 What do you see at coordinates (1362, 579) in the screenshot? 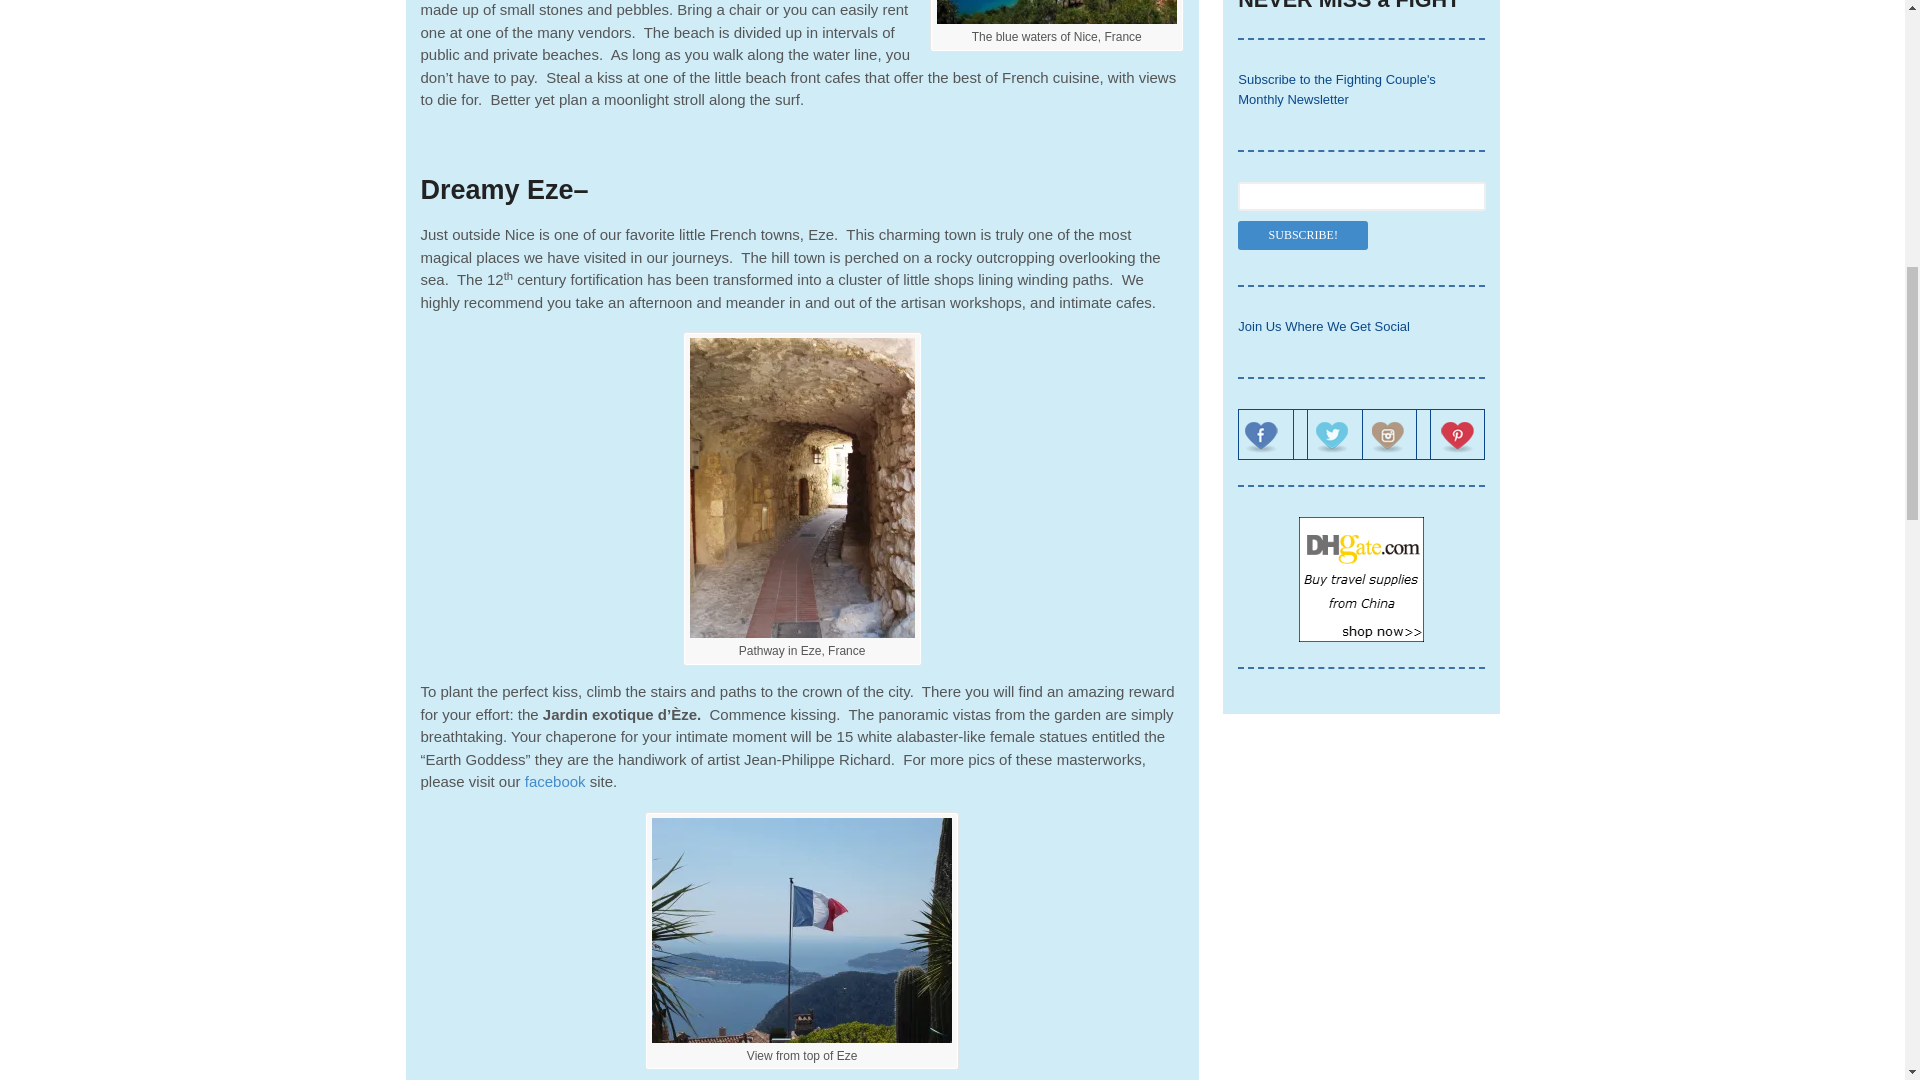
I see `DHgate.com` at bounding box center [1362, 579].